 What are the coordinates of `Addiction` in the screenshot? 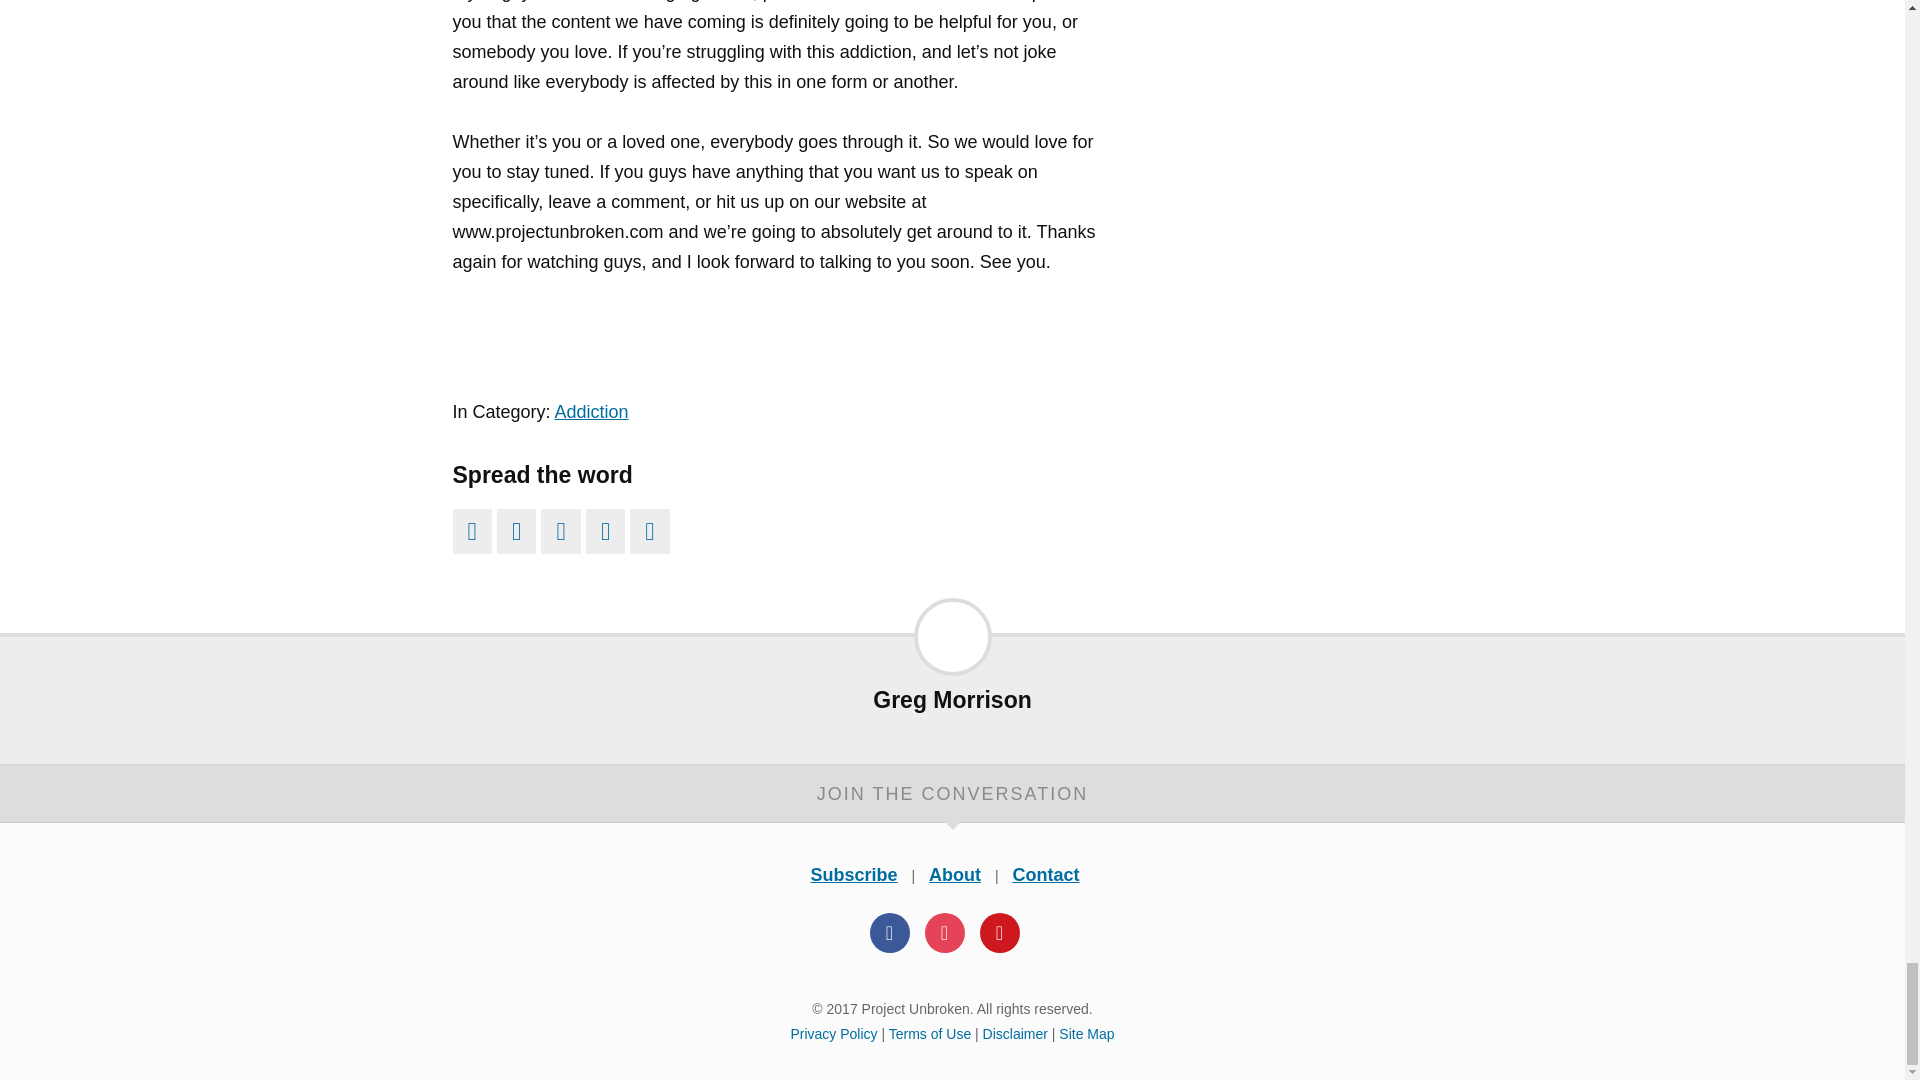 It's located at (592, 412).